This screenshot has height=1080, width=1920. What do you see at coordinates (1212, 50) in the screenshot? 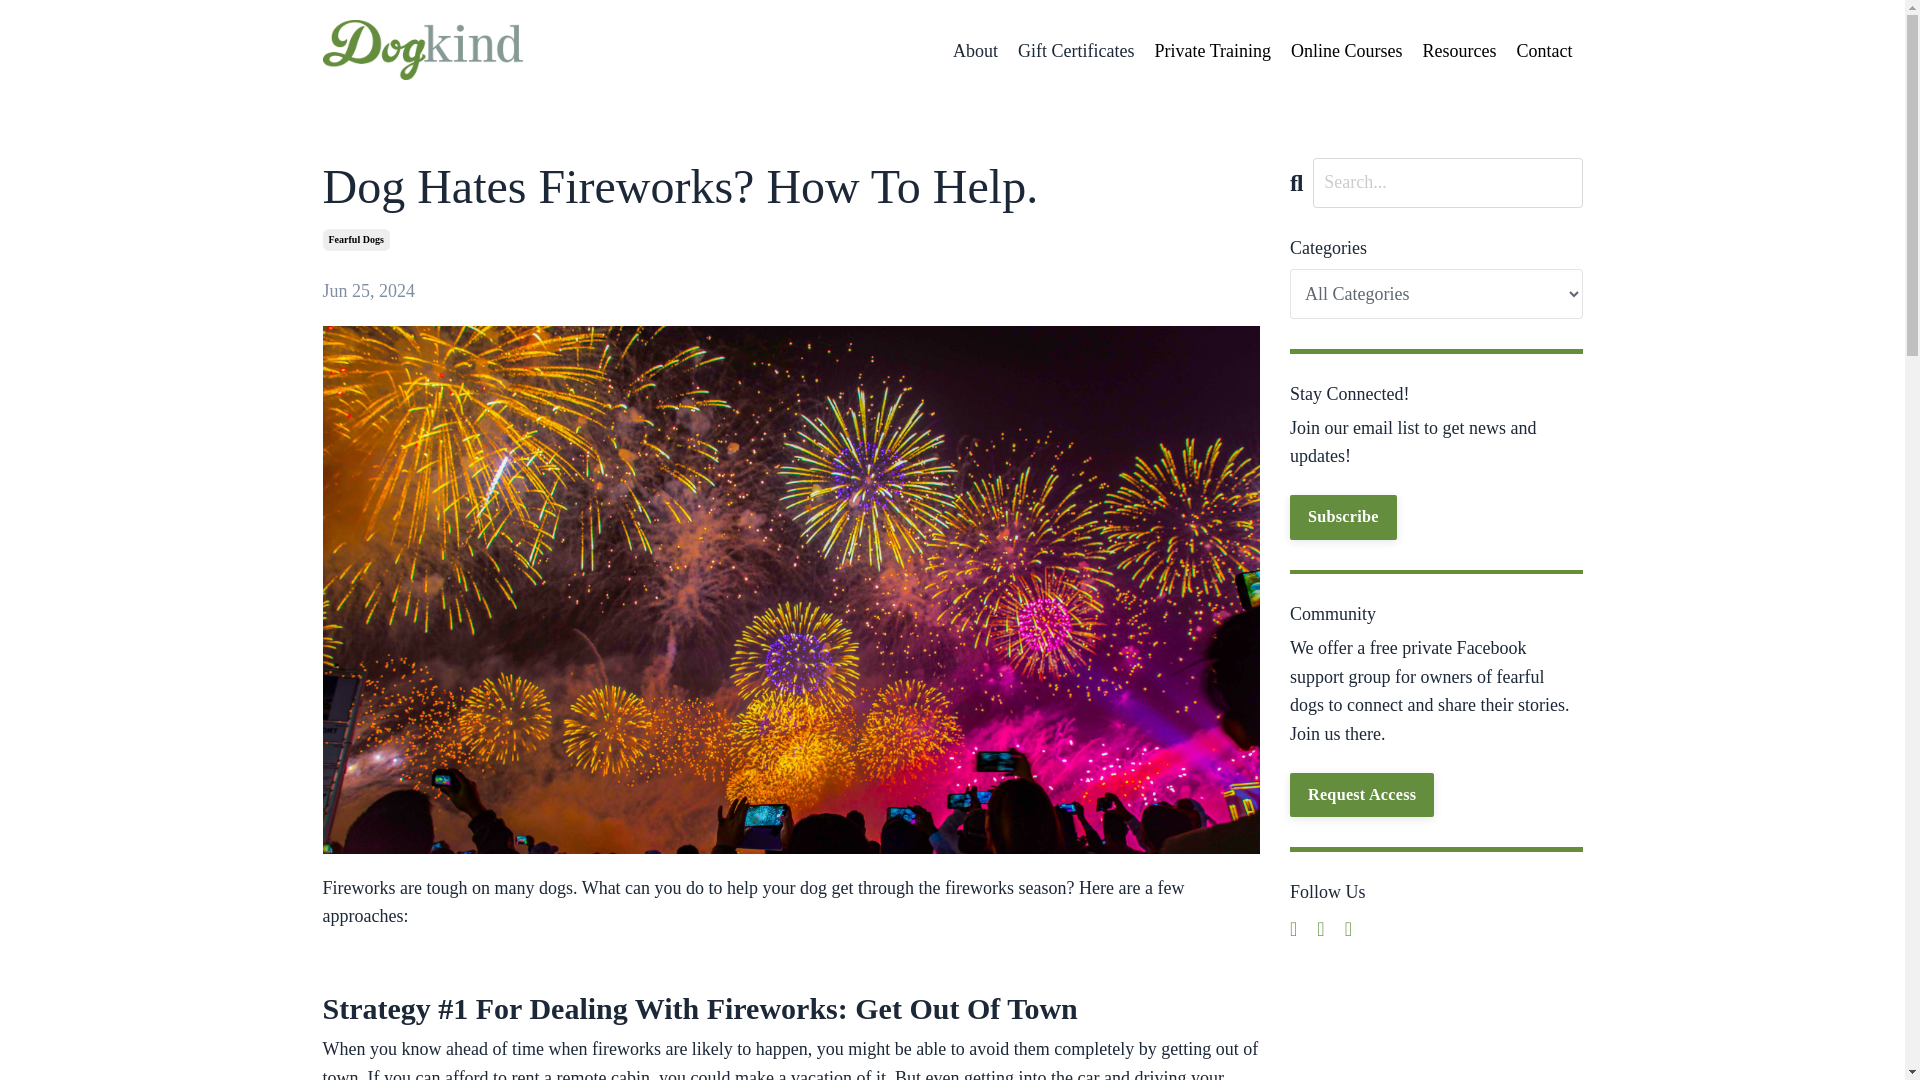
I see `Private Training` at bounding box center [1212, 50].